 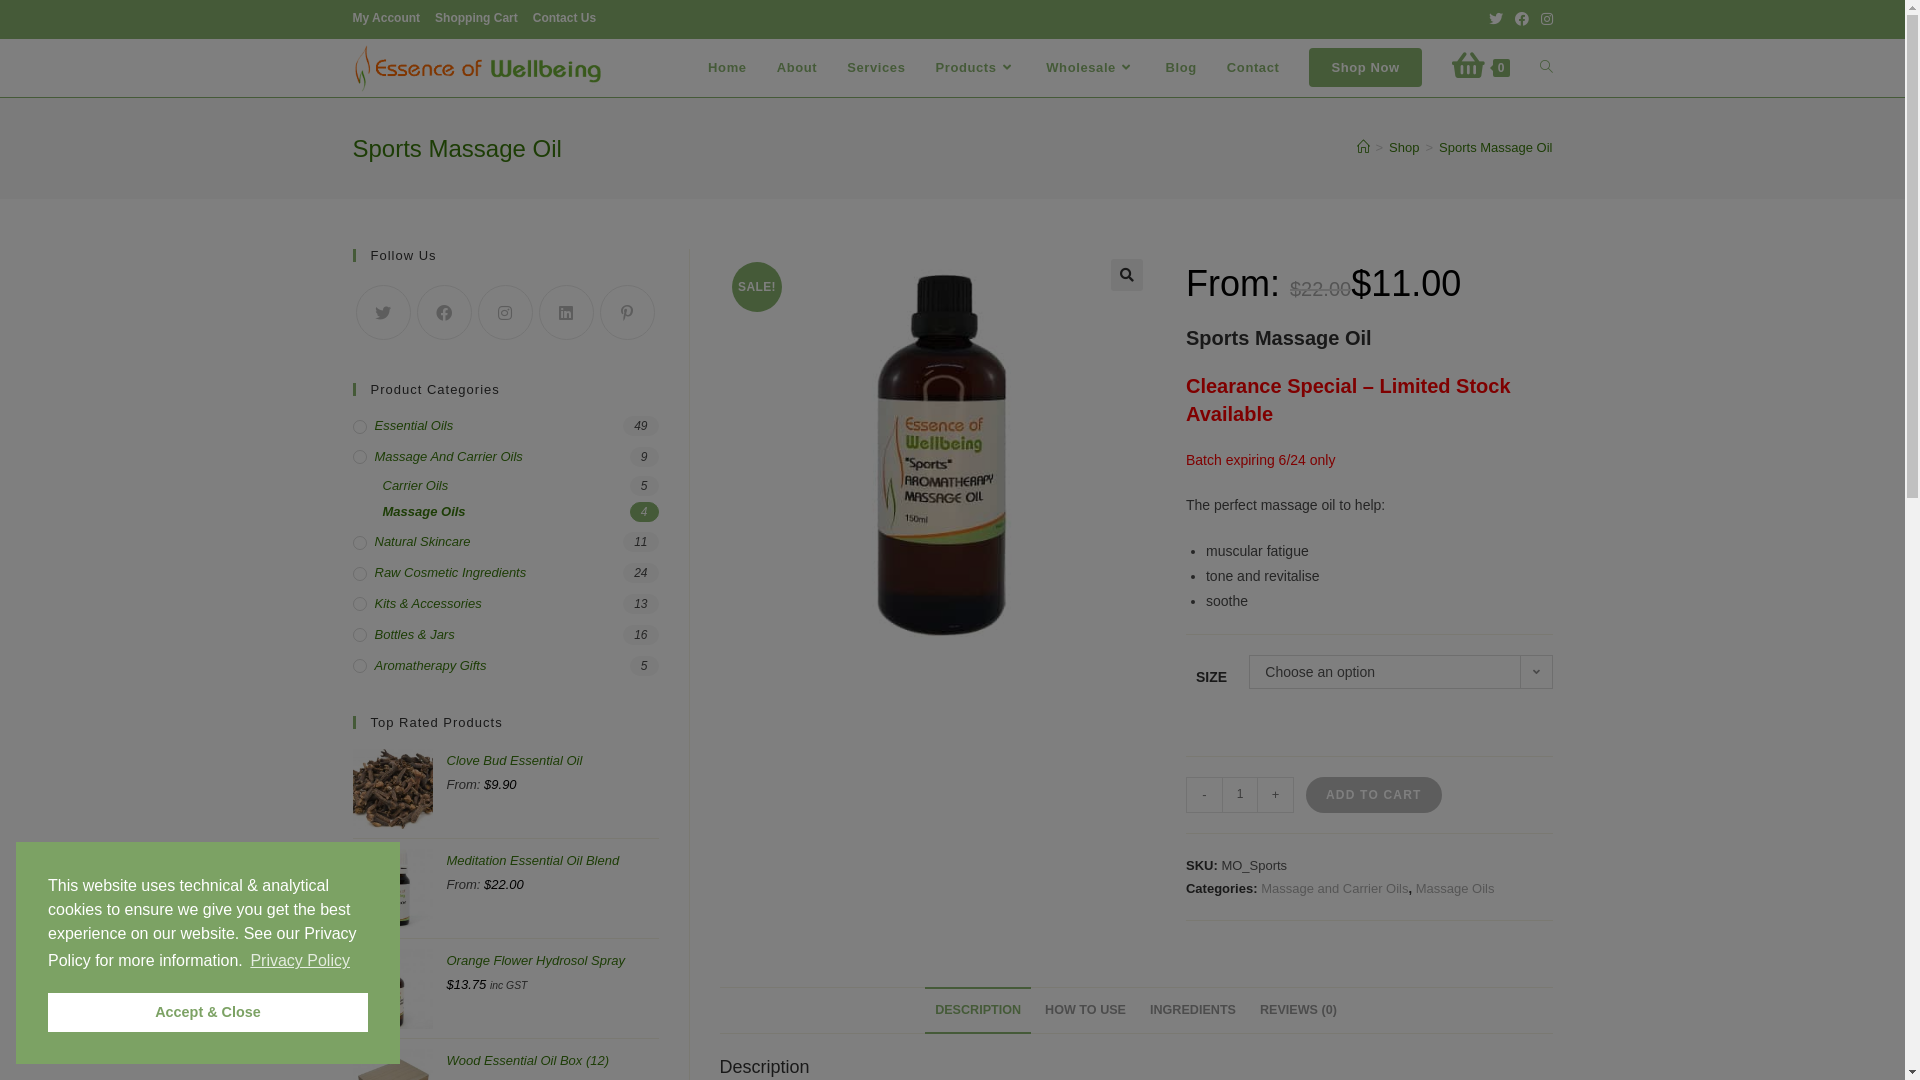 What do you see at coordinates (505, 457) in the screenshot?
I see `Massage And Carrier Oils` at bounding box center [505, 457].